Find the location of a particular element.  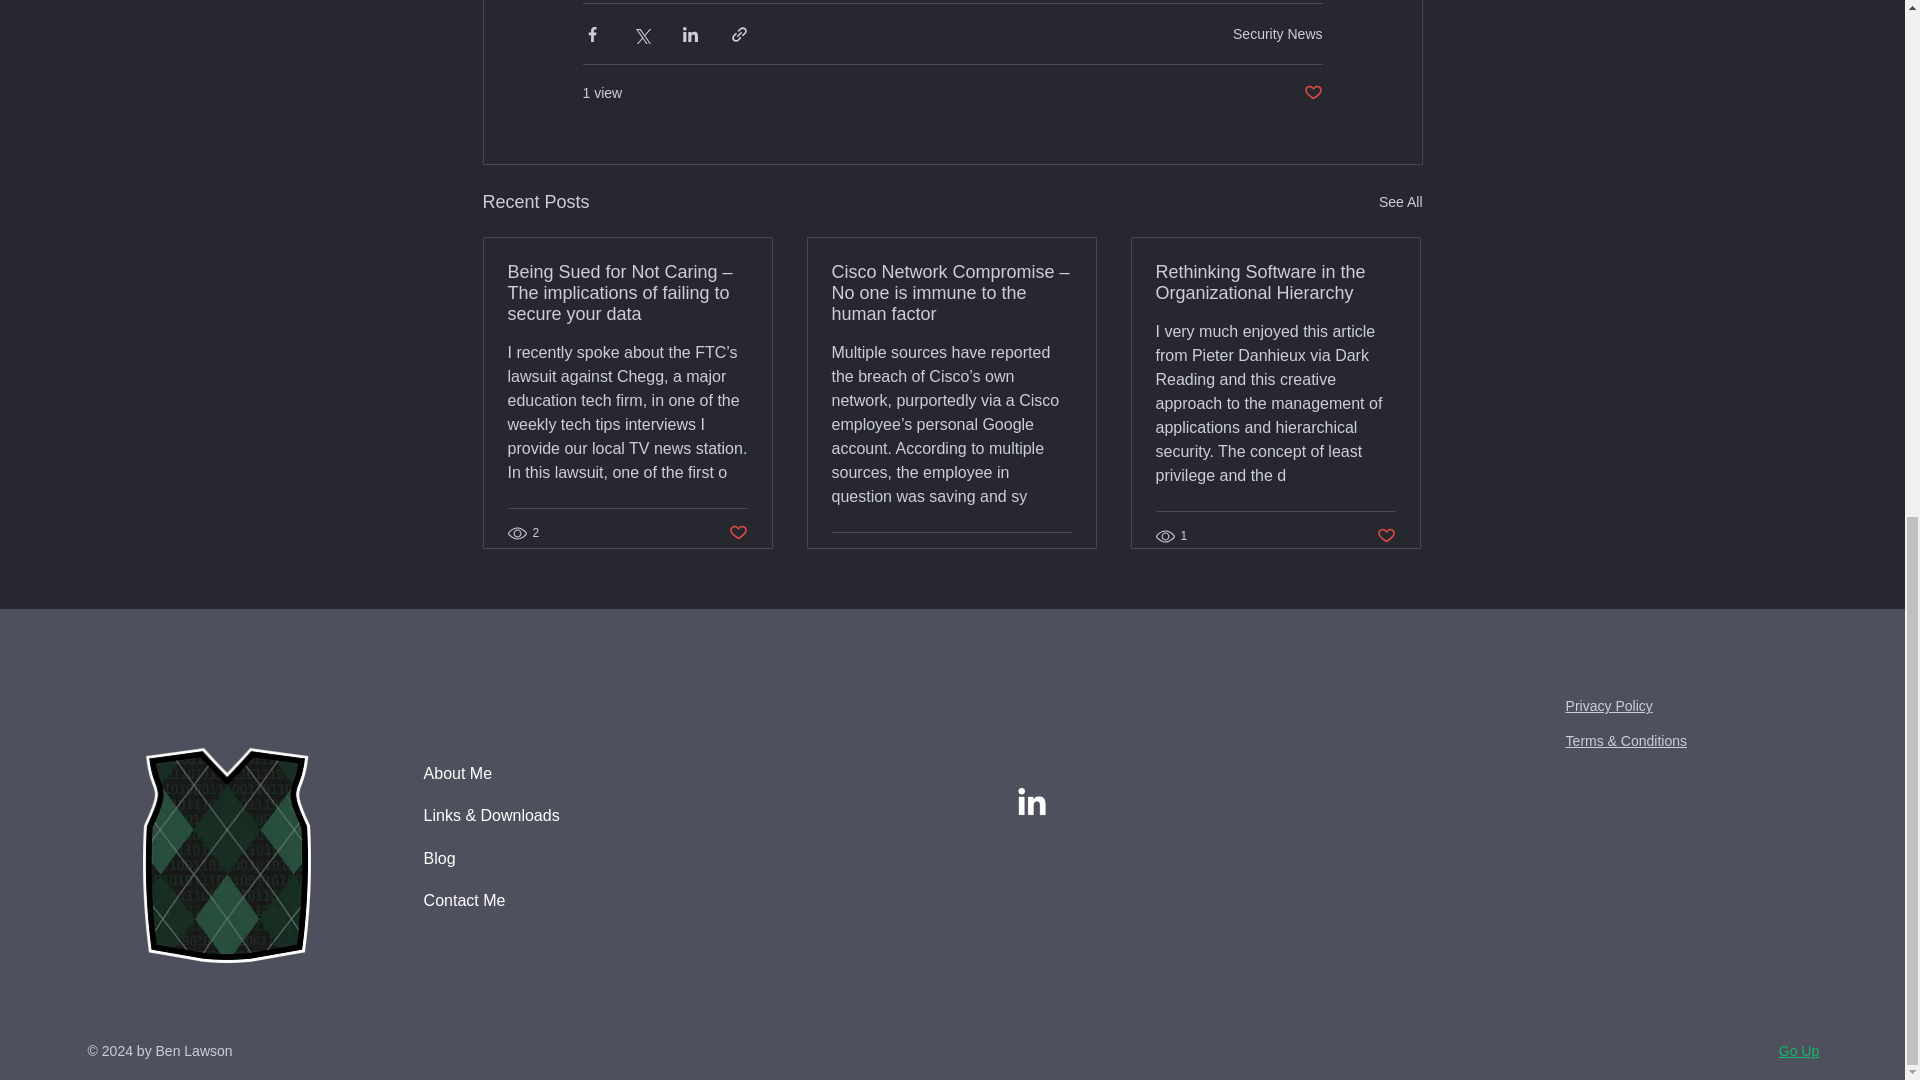

Post not marked as liked is located at coordinates (1312, 93).